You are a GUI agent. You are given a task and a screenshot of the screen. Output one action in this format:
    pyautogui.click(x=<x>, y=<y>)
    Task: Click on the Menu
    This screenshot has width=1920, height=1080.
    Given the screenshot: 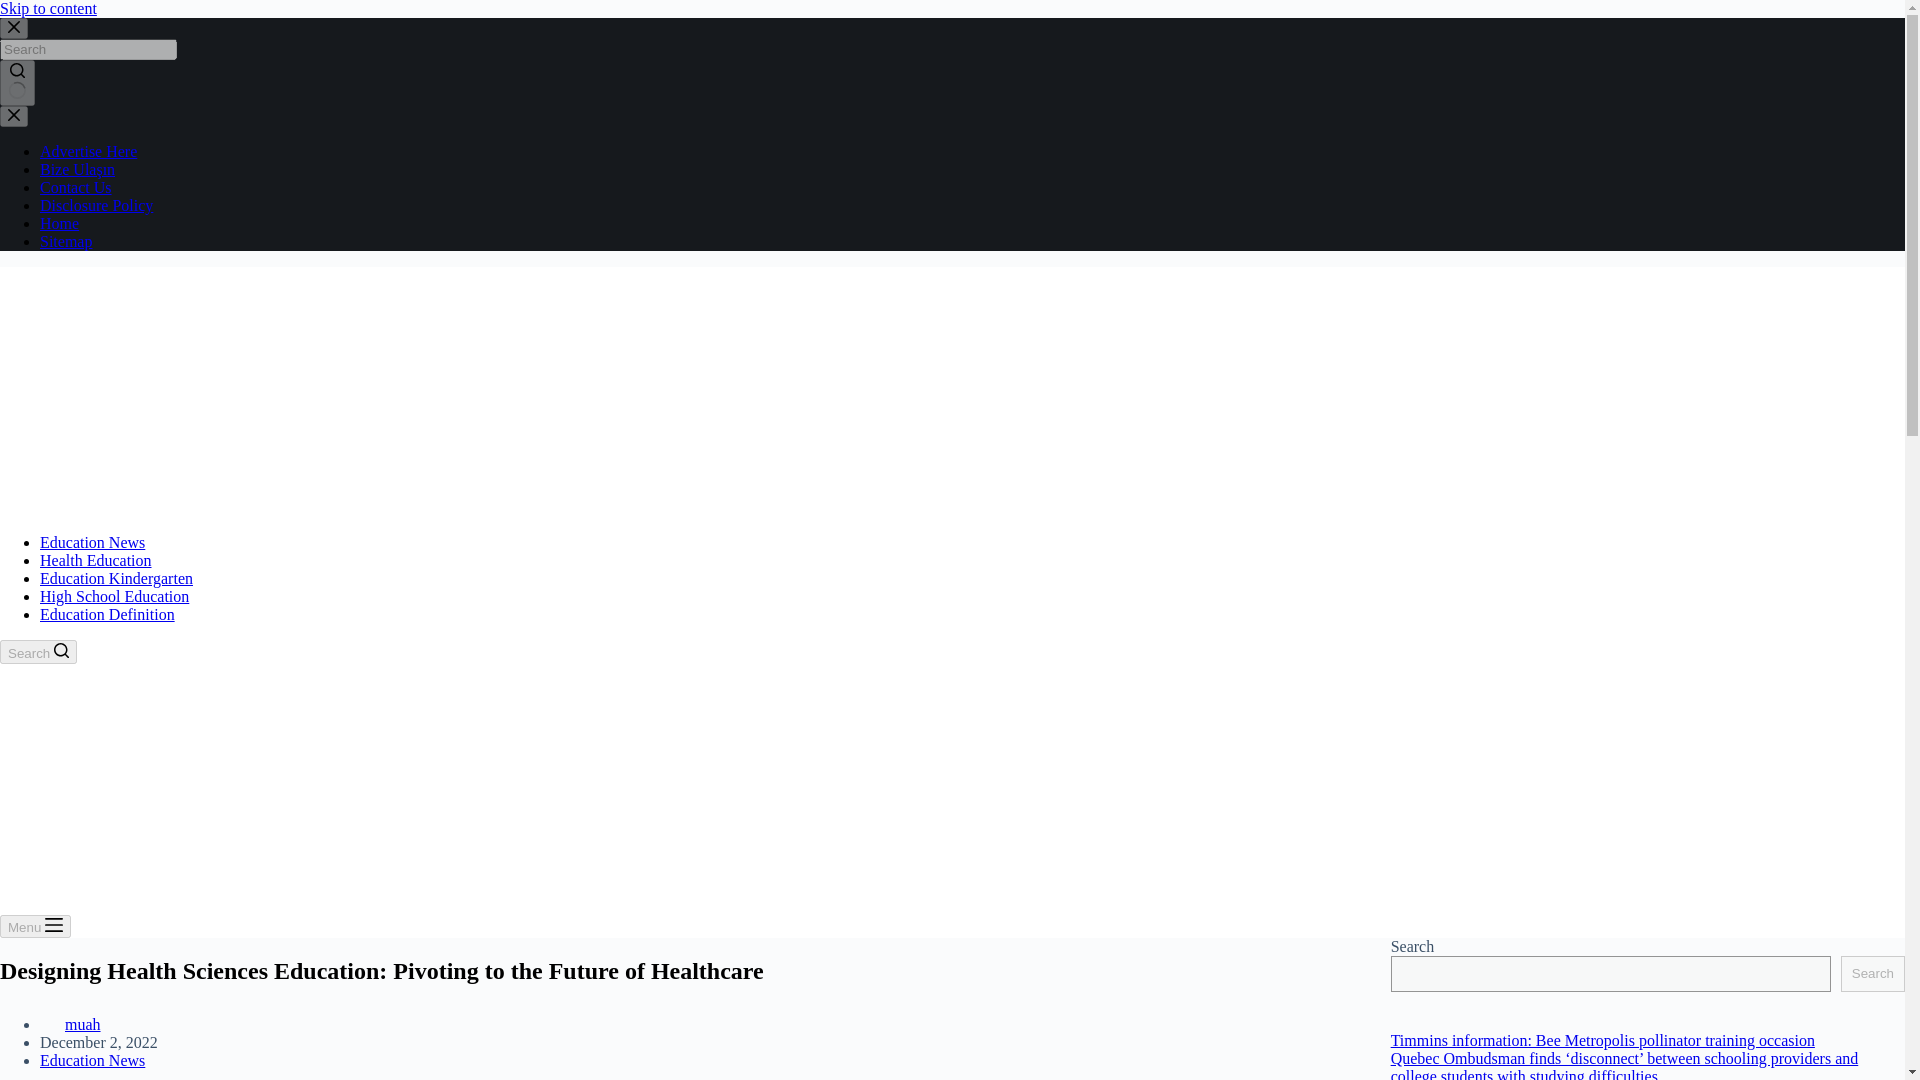 What is the action you would take?
    pyautogui.click(x=36, y=926)
    